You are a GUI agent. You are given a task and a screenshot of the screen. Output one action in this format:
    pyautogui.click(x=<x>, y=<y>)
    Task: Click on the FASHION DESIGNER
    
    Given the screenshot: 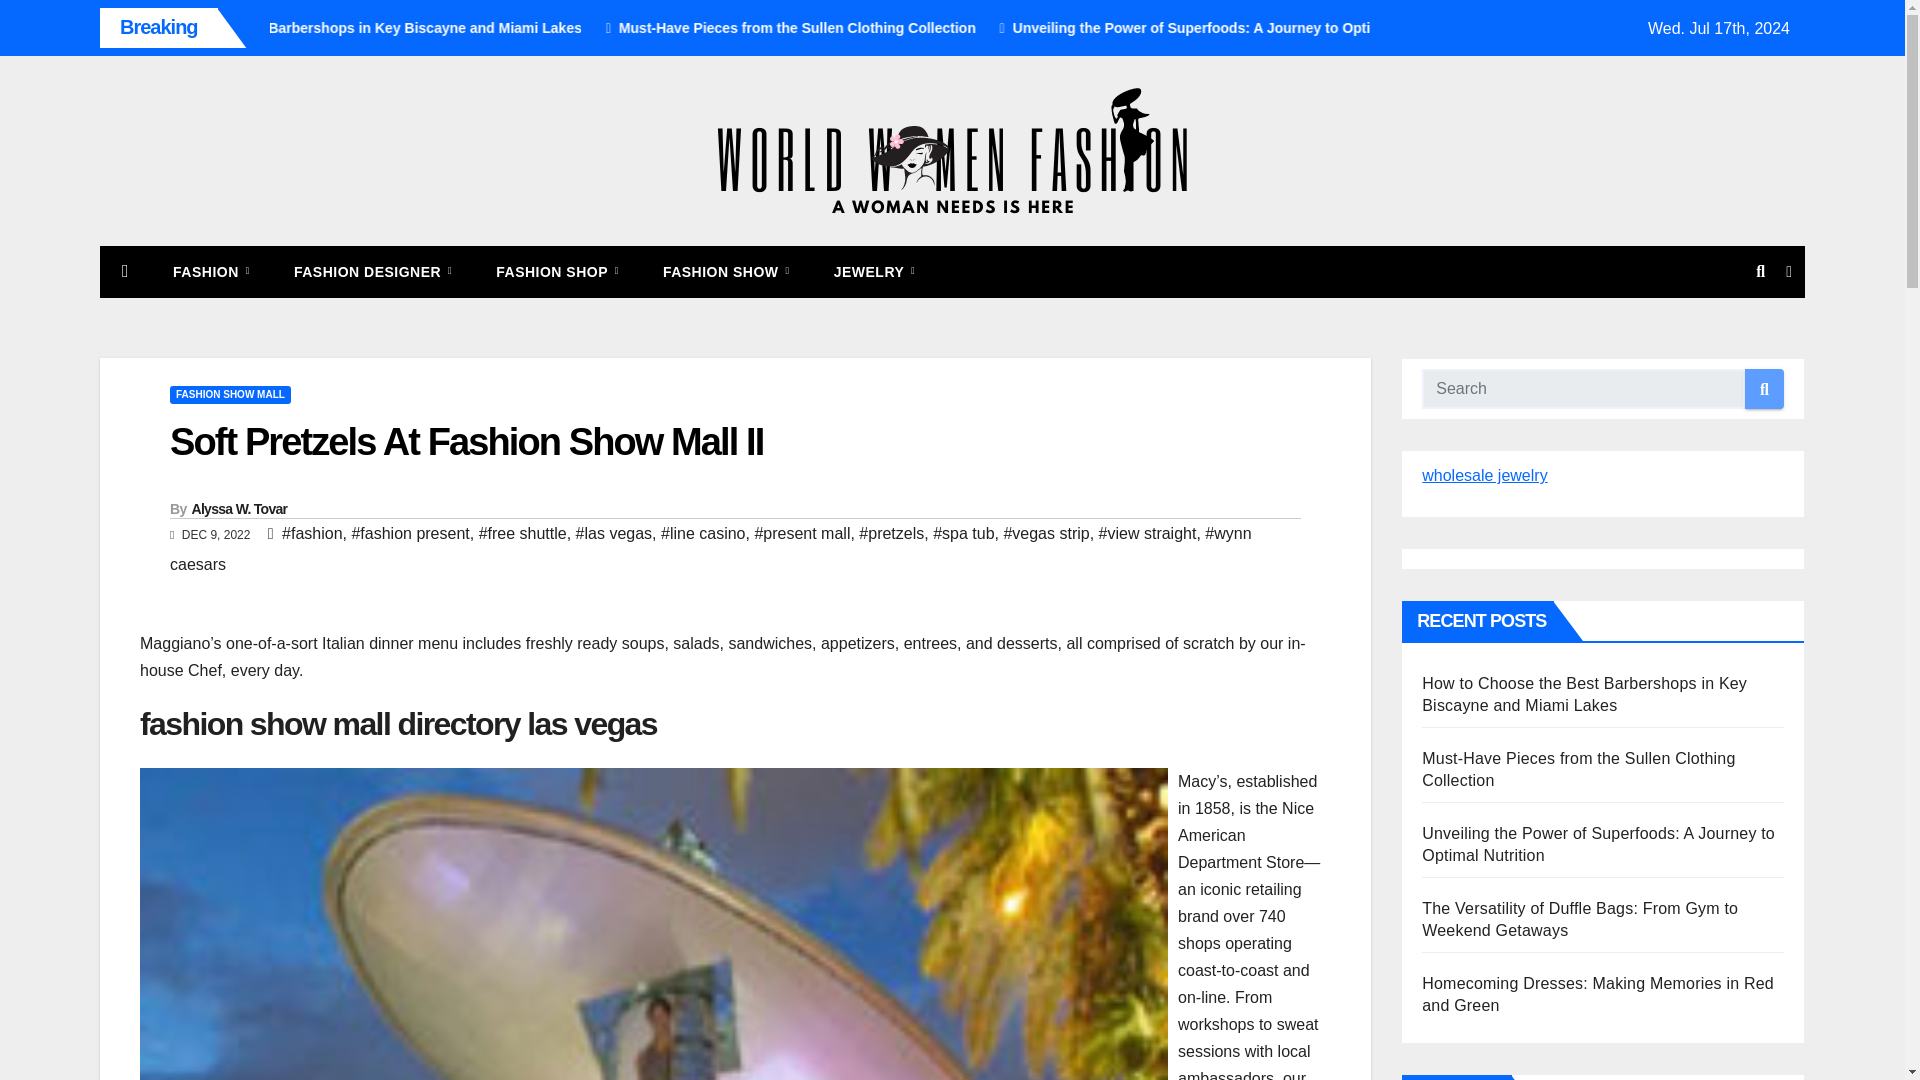 What is the action you would take?
    pyautogui.click(x=373, y=272)
    